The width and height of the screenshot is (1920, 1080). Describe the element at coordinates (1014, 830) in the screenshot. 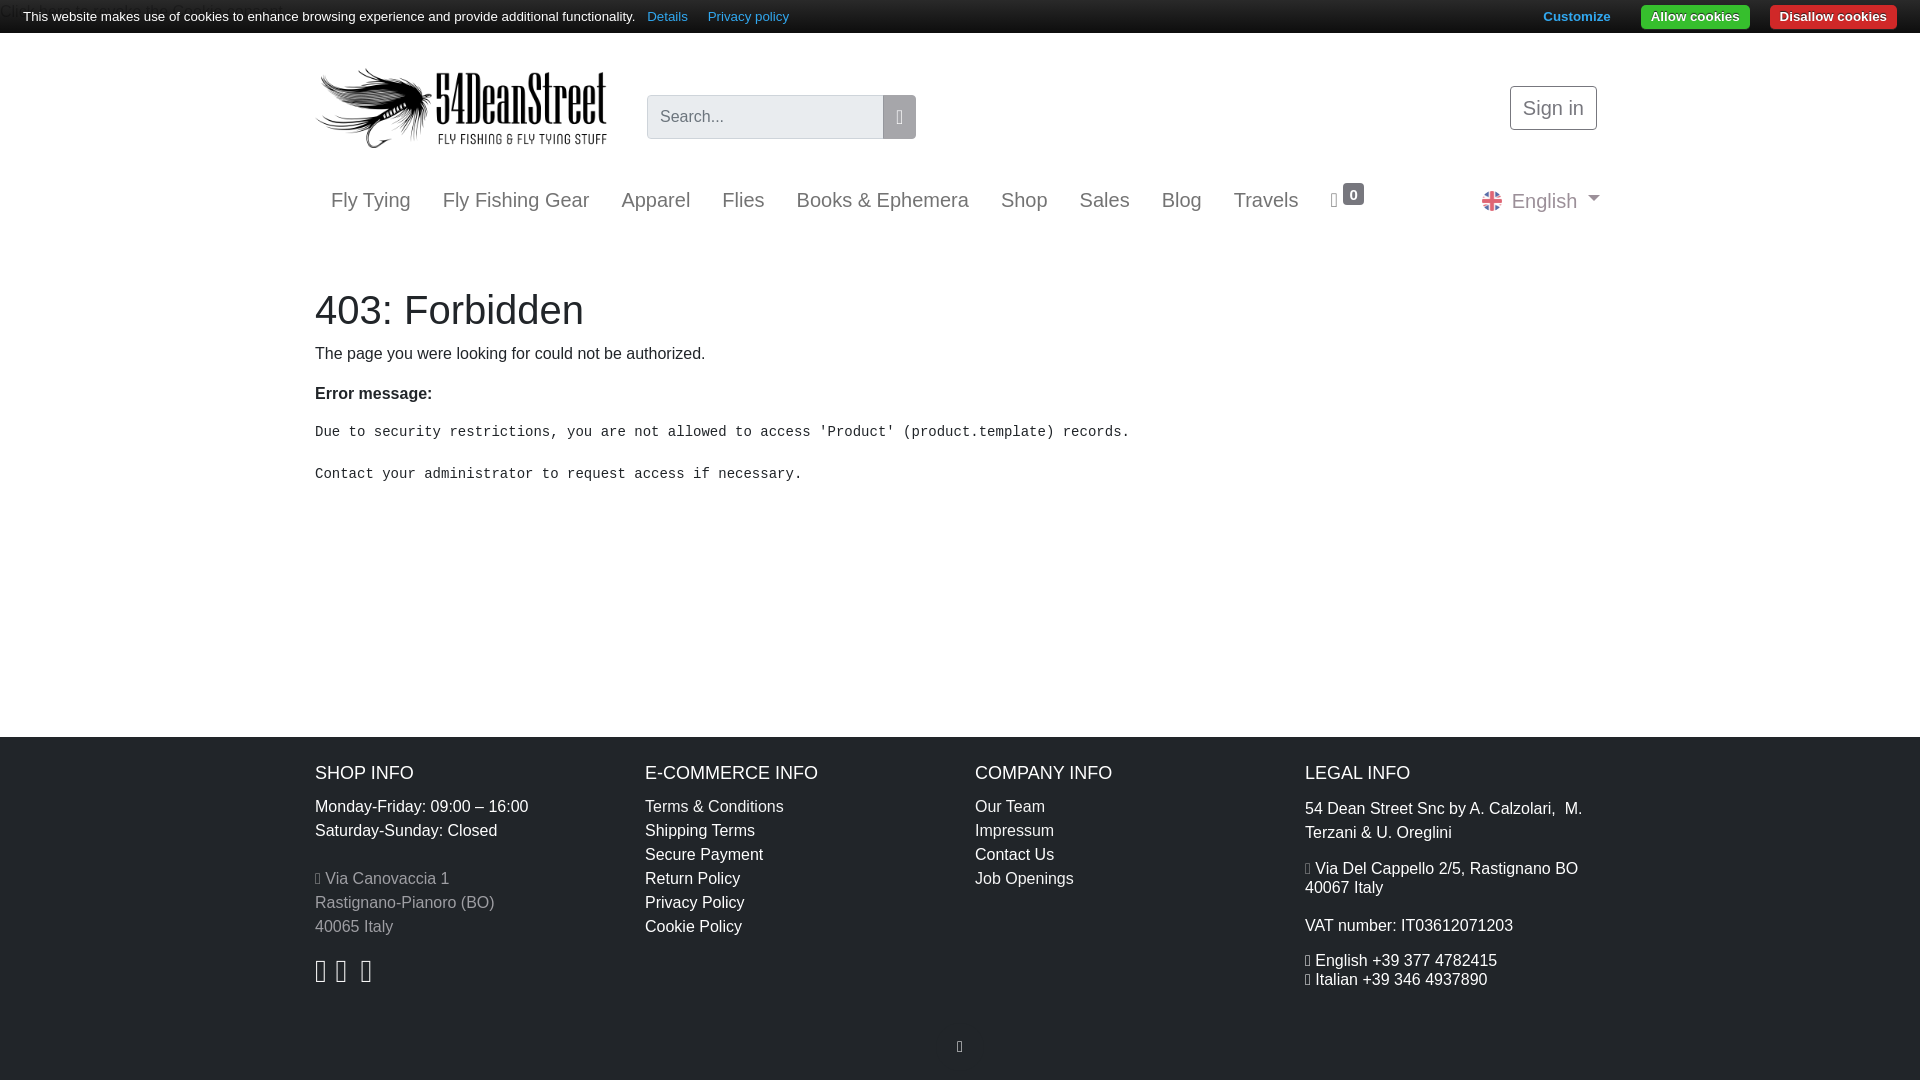

I see `Impressum` at that location.